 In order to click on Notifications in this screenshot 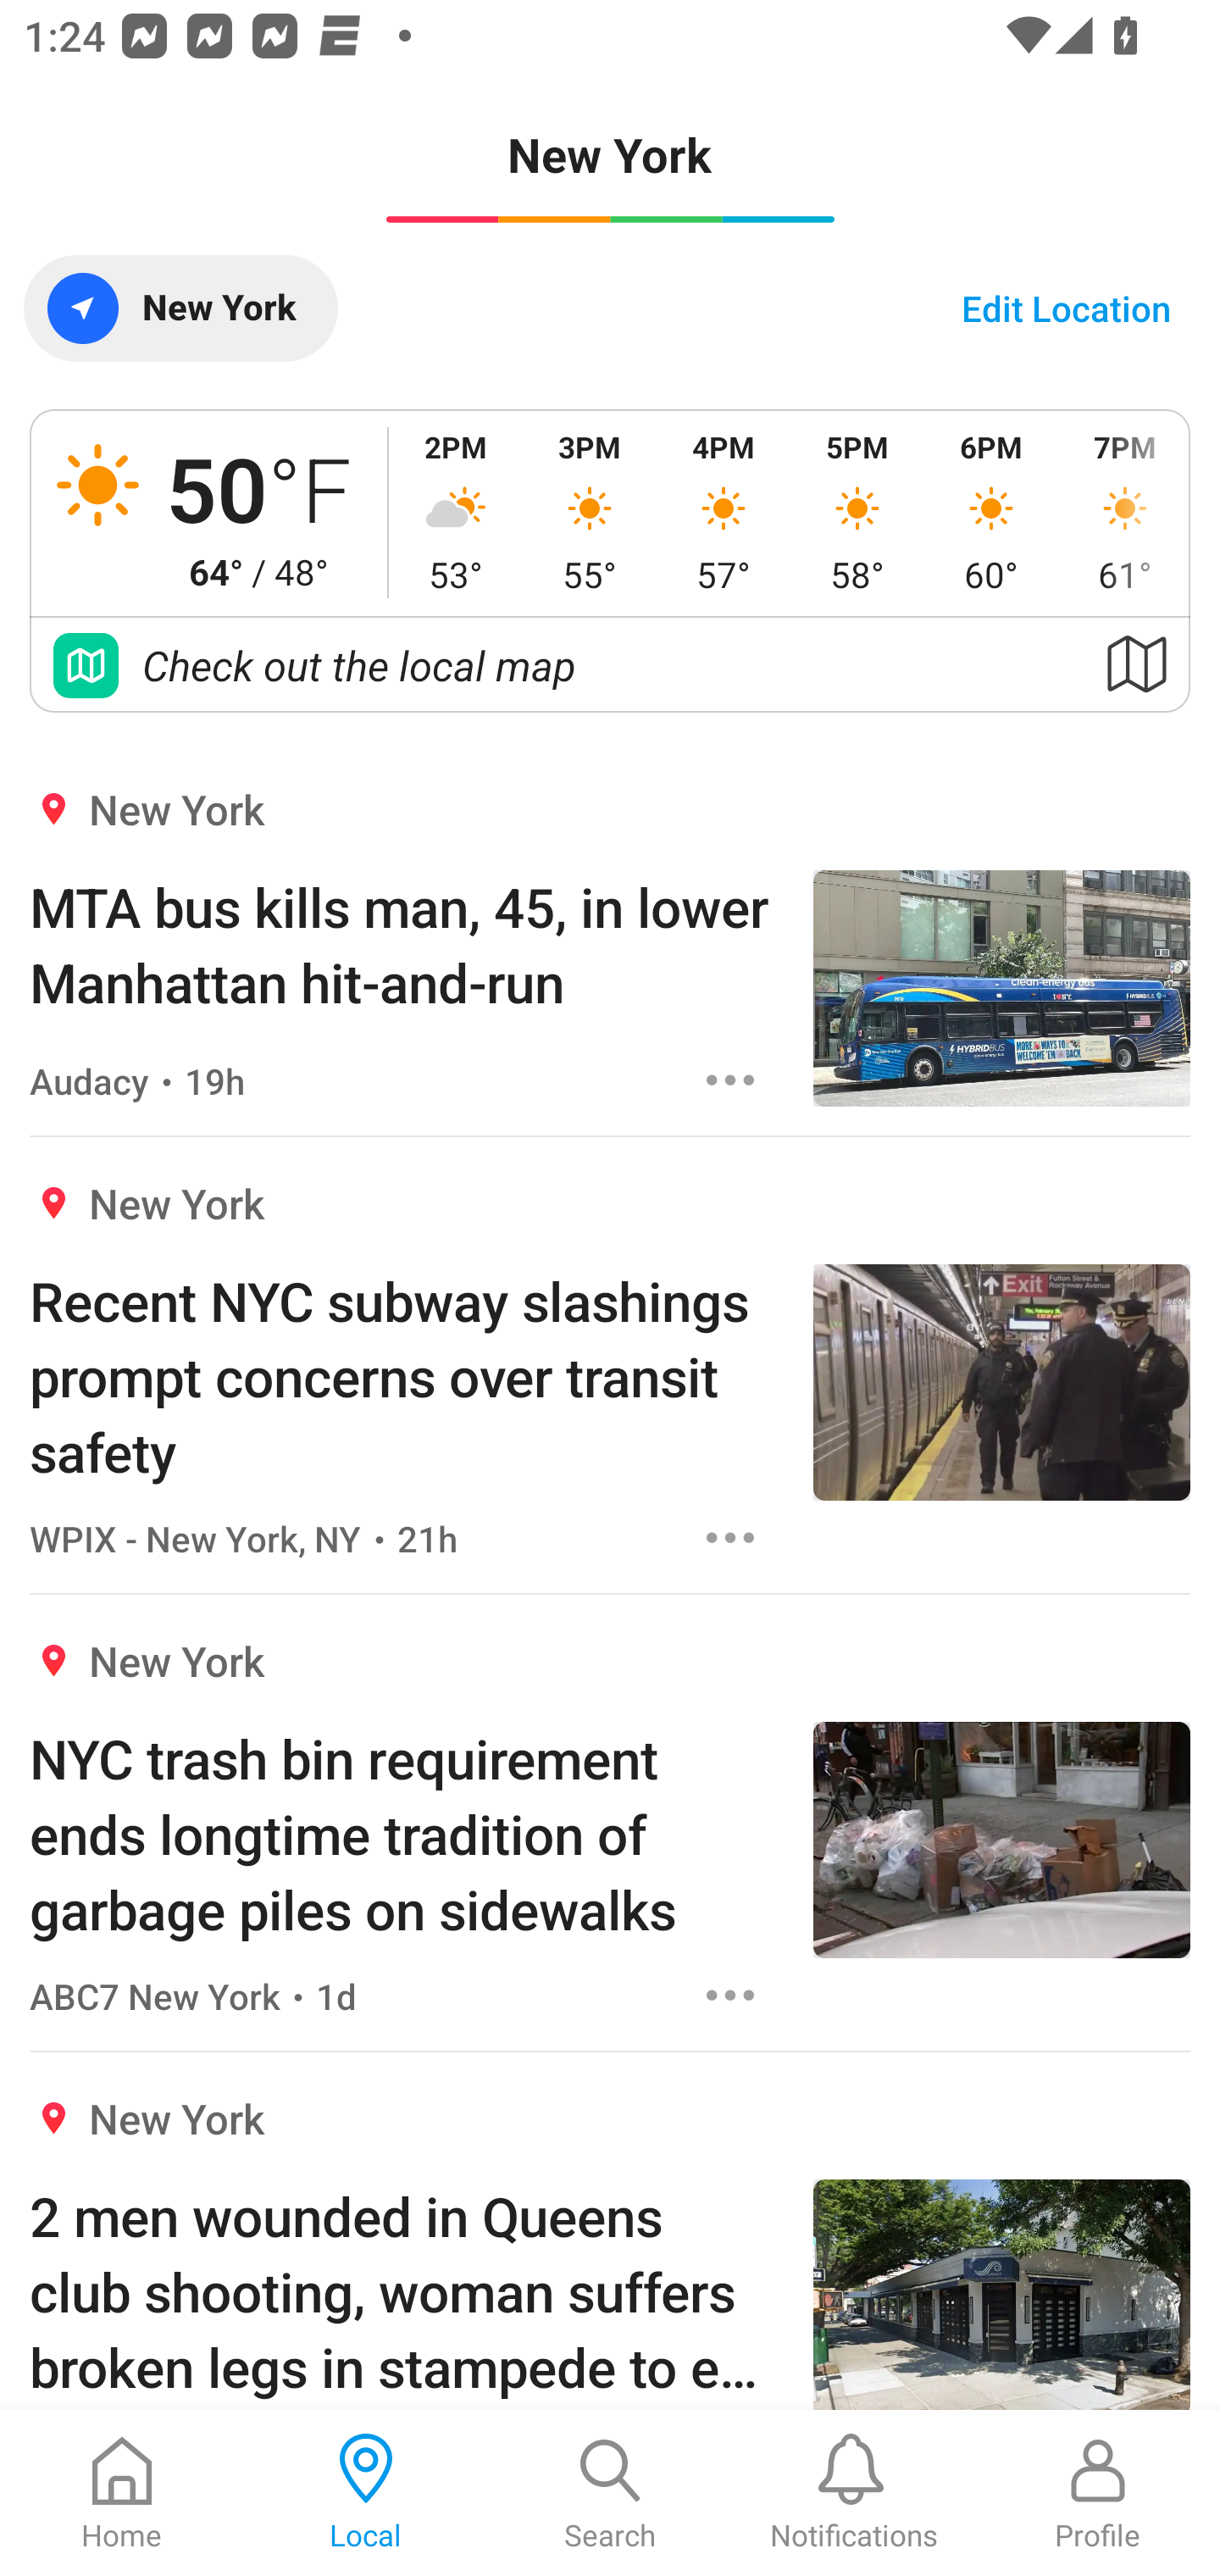, I will do `click(854, 2493)`.